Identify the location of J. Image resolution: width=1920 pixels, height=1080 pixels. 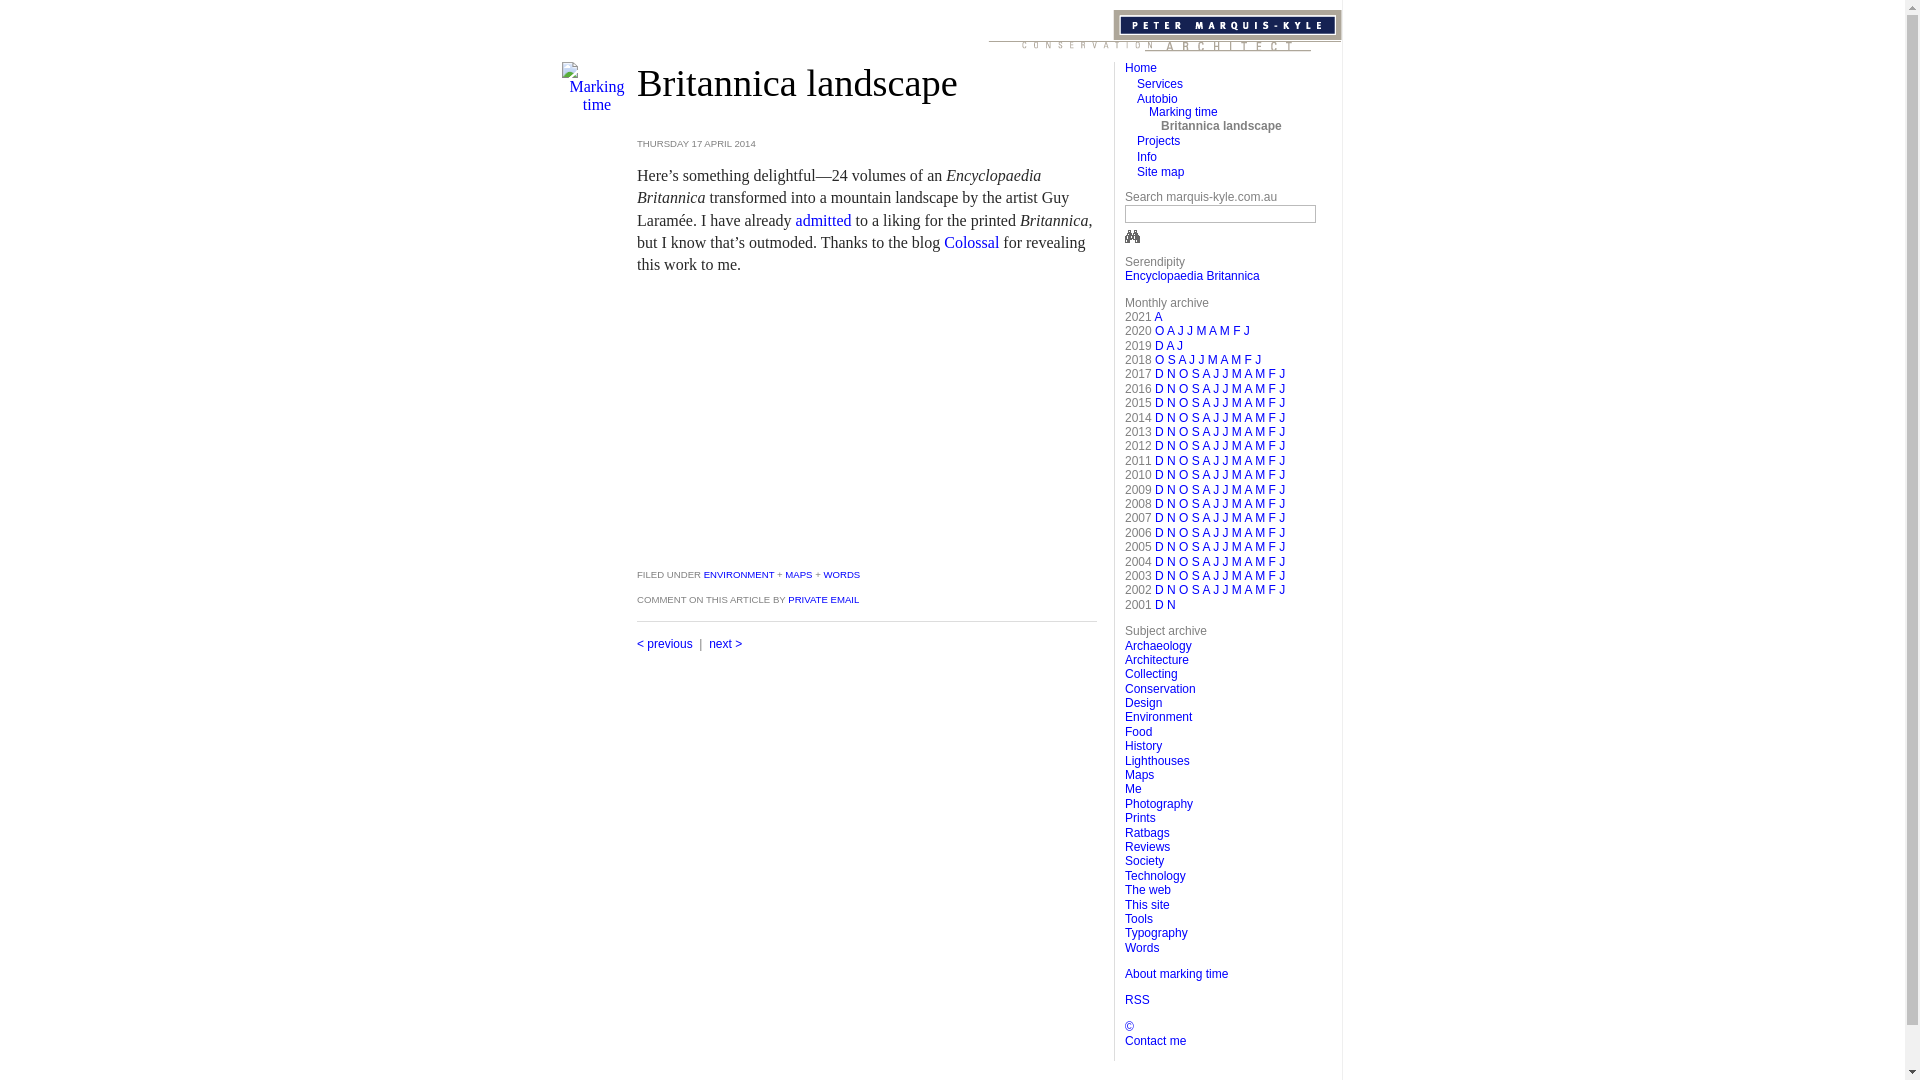
(1282, 446).